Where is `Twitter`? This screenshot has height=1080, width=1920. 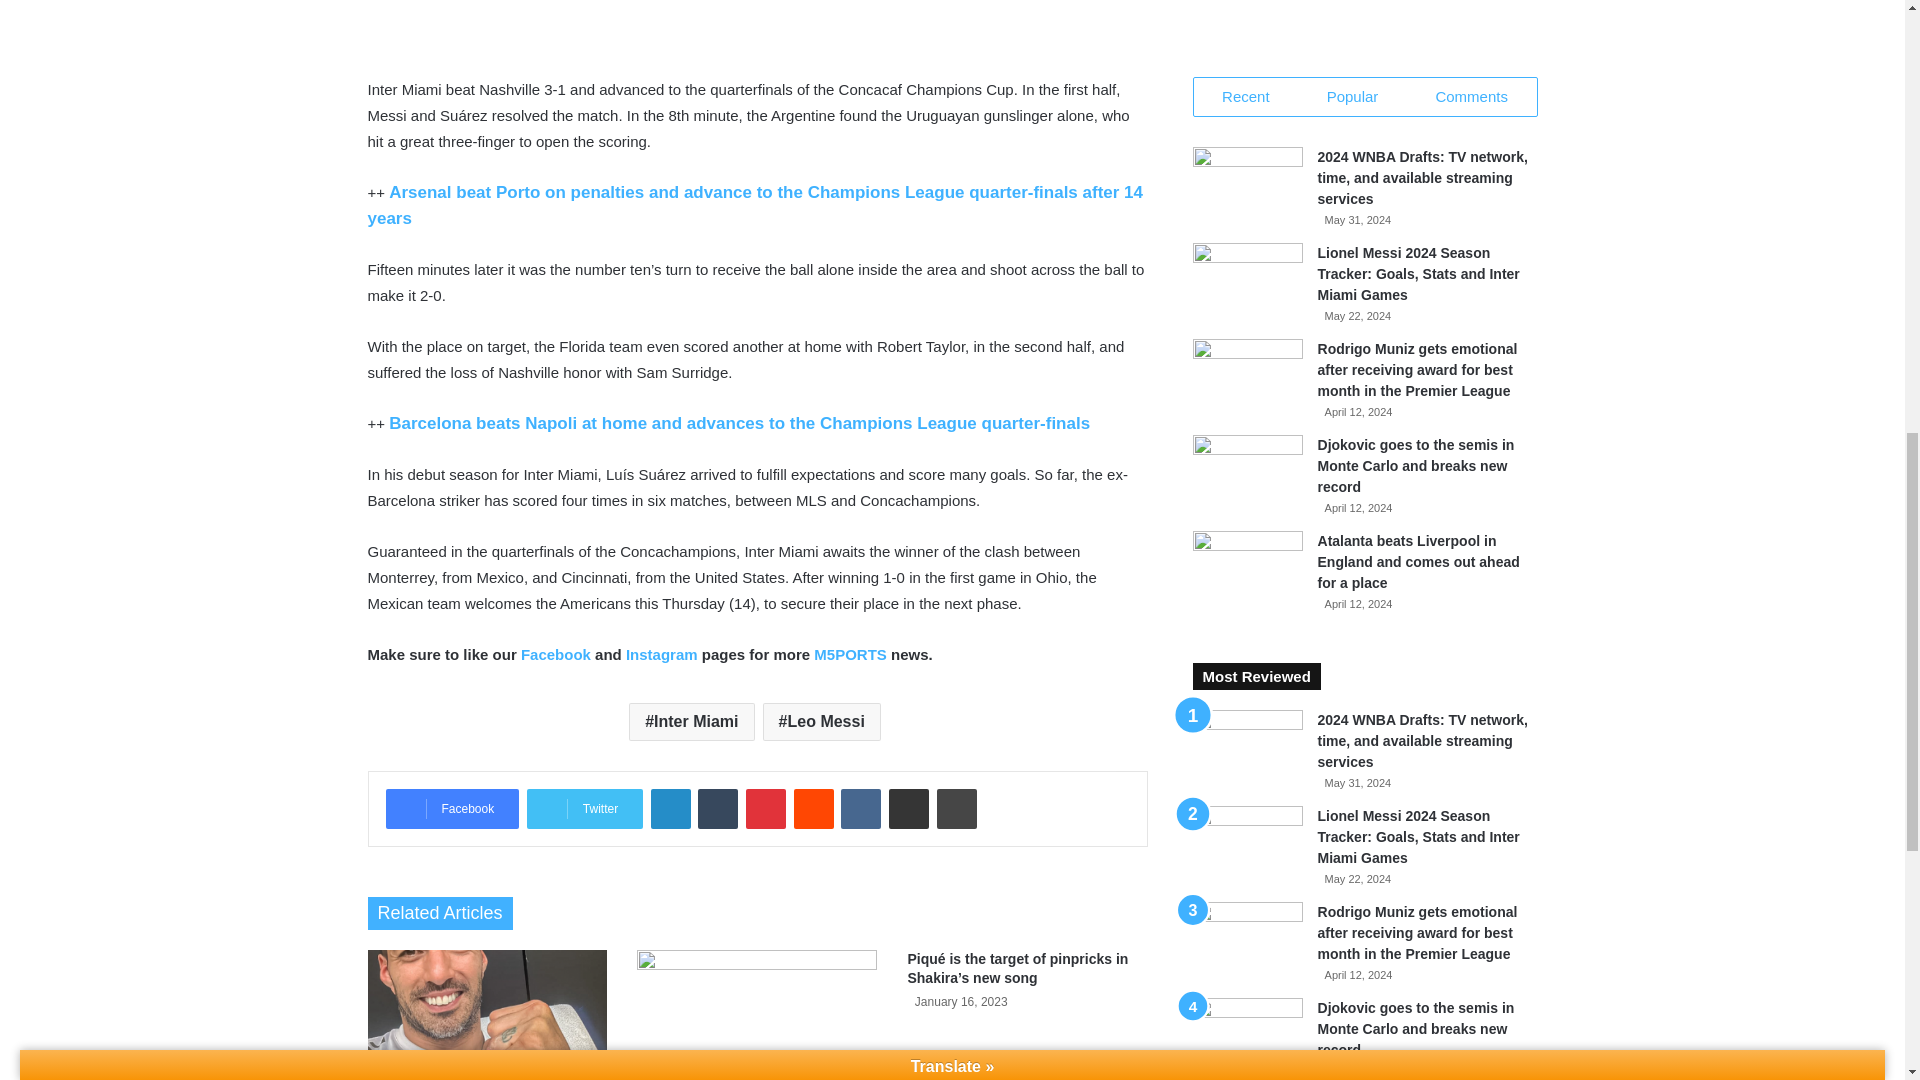
Twitter is located at coordinates (584, 809).